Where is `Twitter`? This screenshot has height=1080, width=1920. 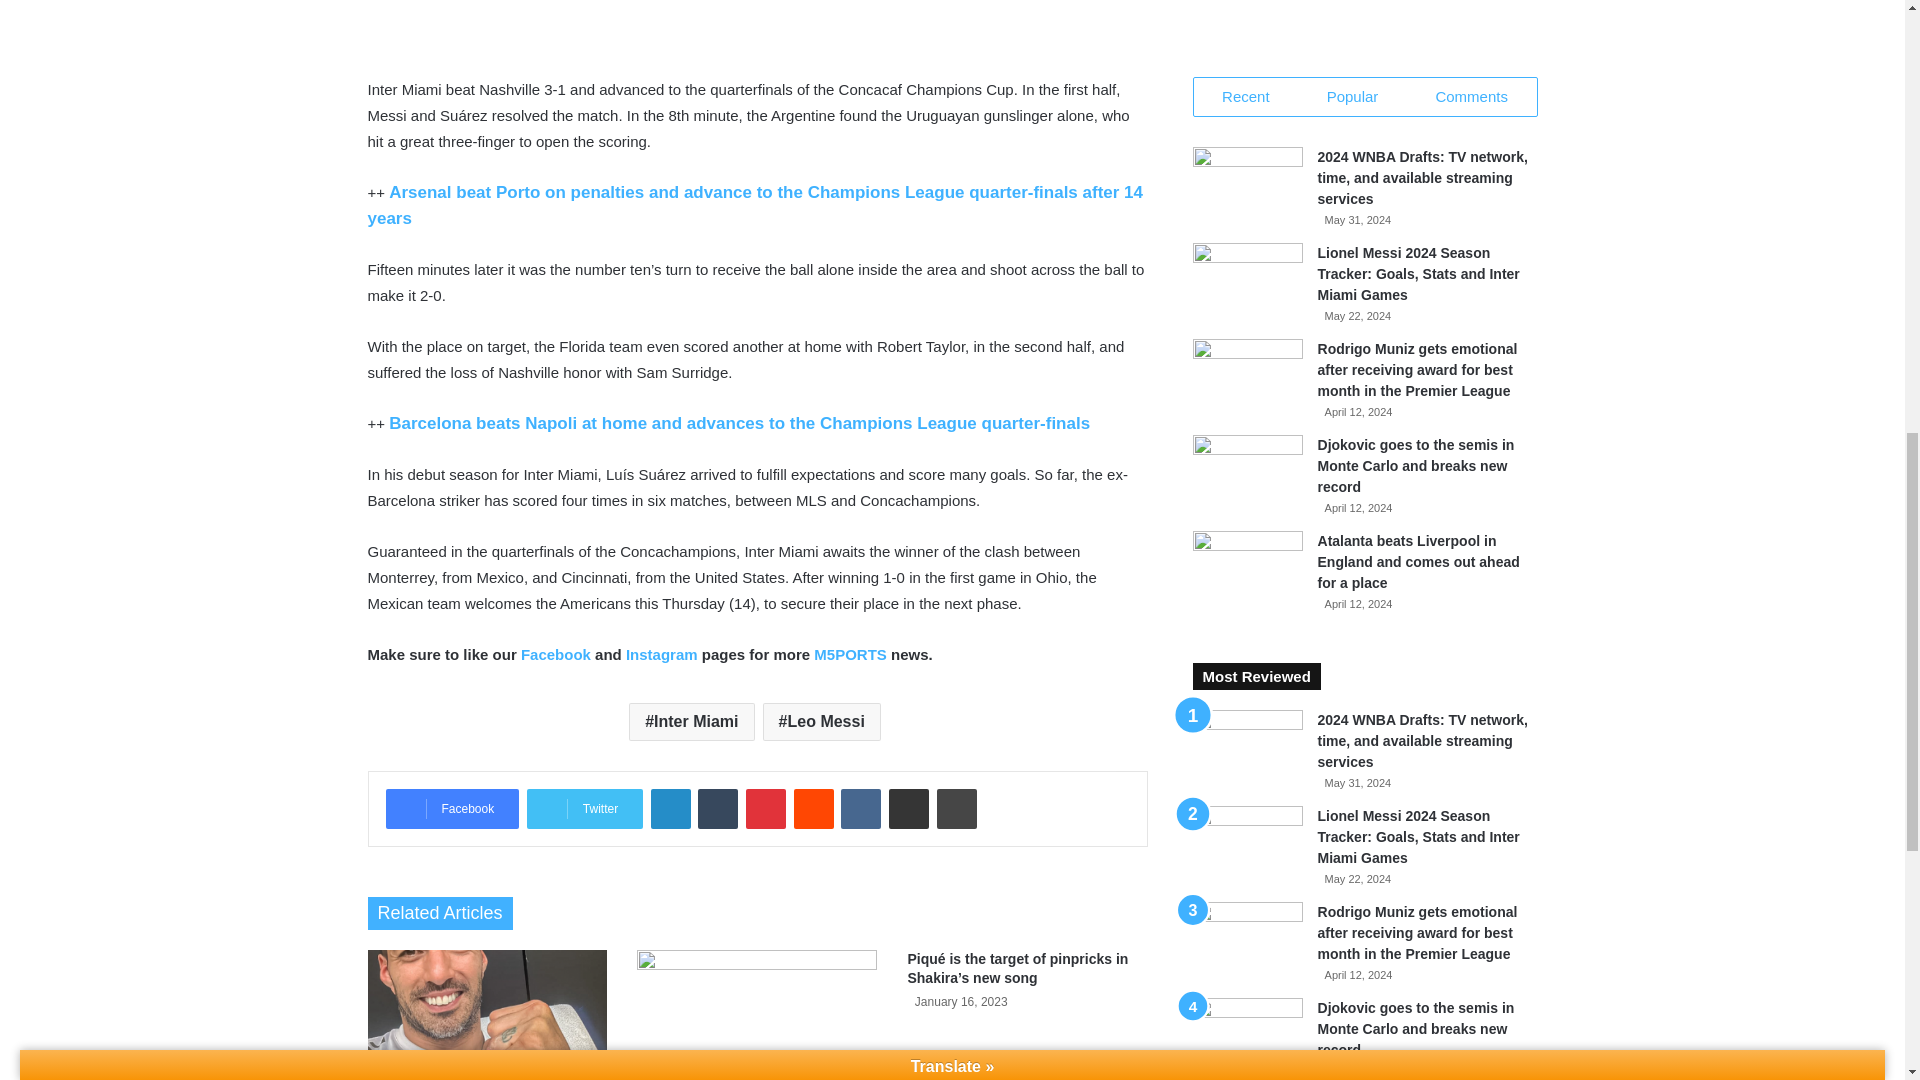
Twitter is located at coordinates (584, 809).